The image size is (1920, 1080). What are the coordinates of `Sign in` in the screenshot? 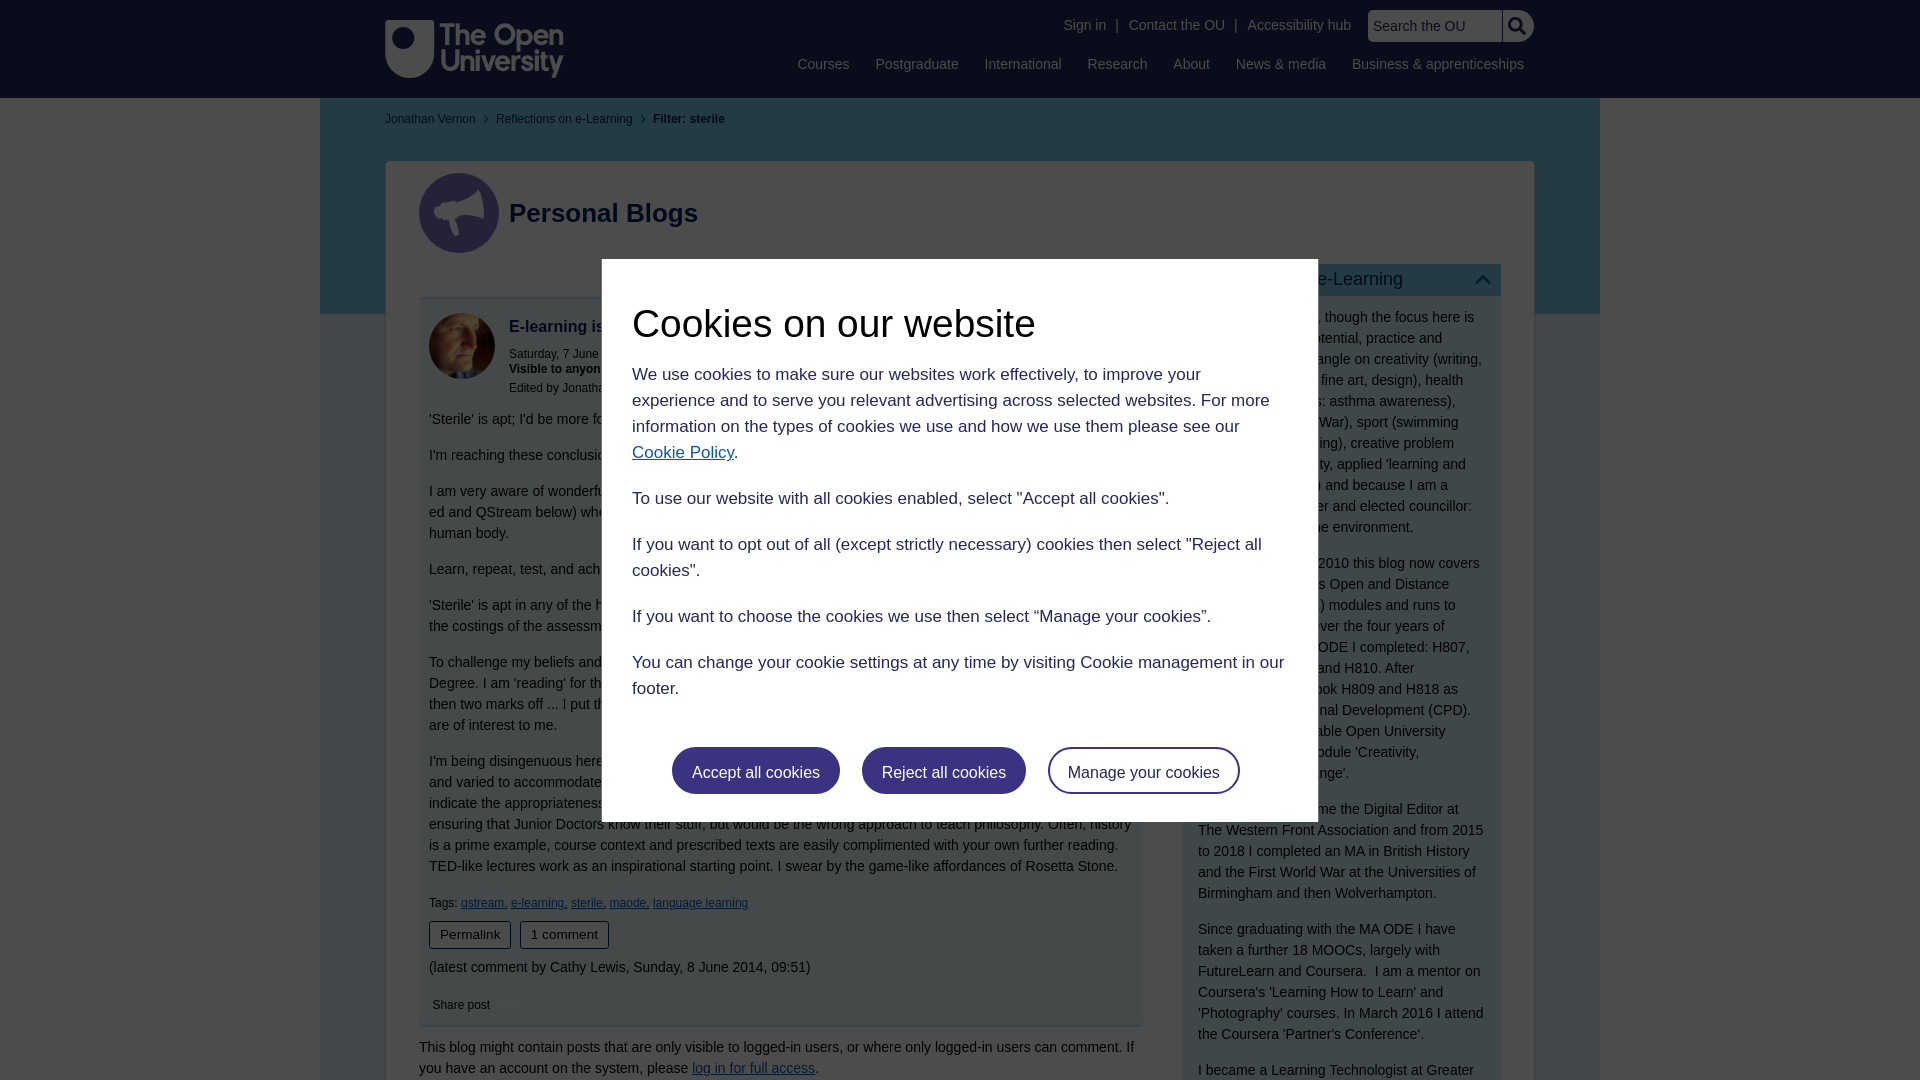 It's located at (1084, 25).